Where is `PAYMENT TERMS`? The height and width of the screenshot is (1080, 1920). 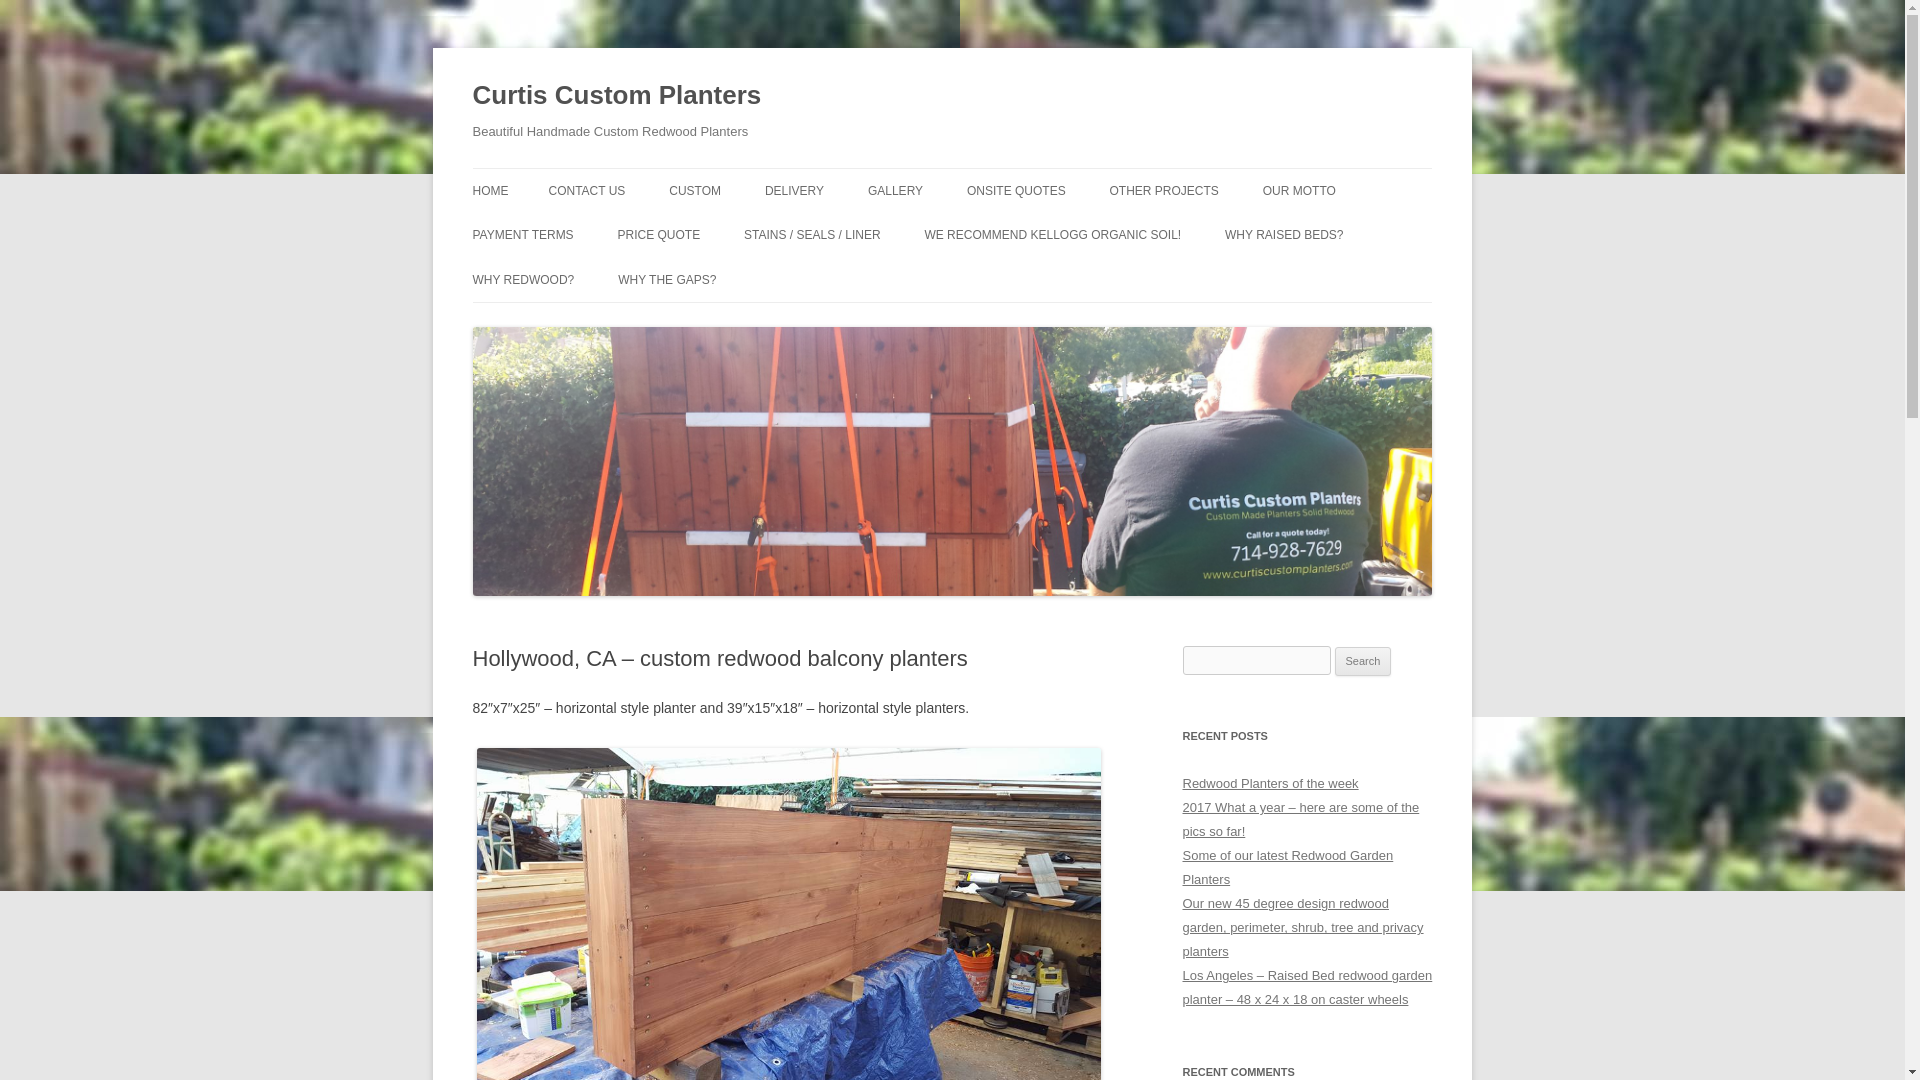
PAYMENT TERMS is located at coordinates (522, 234).